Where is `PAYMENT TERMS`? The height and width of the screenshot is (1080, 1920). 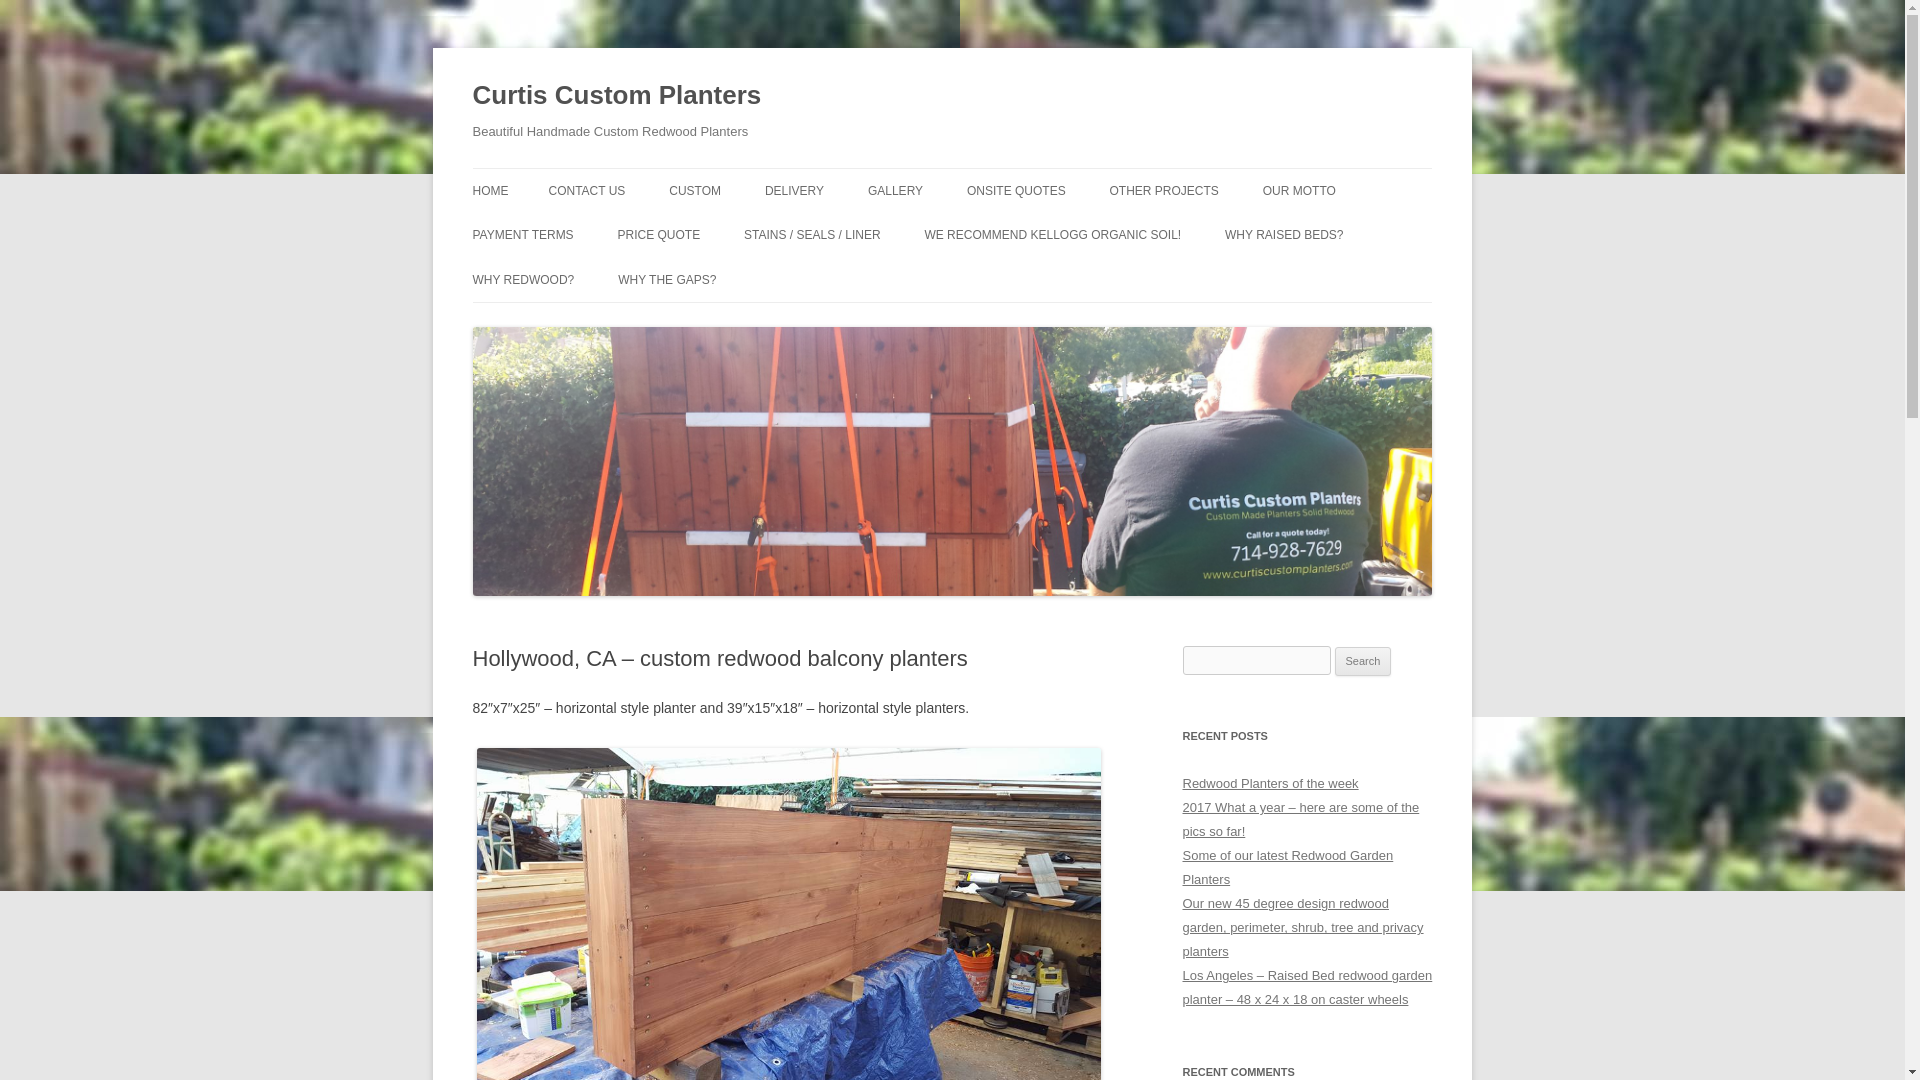
PAYMENT TERMS is located at coordinates (522, 234).